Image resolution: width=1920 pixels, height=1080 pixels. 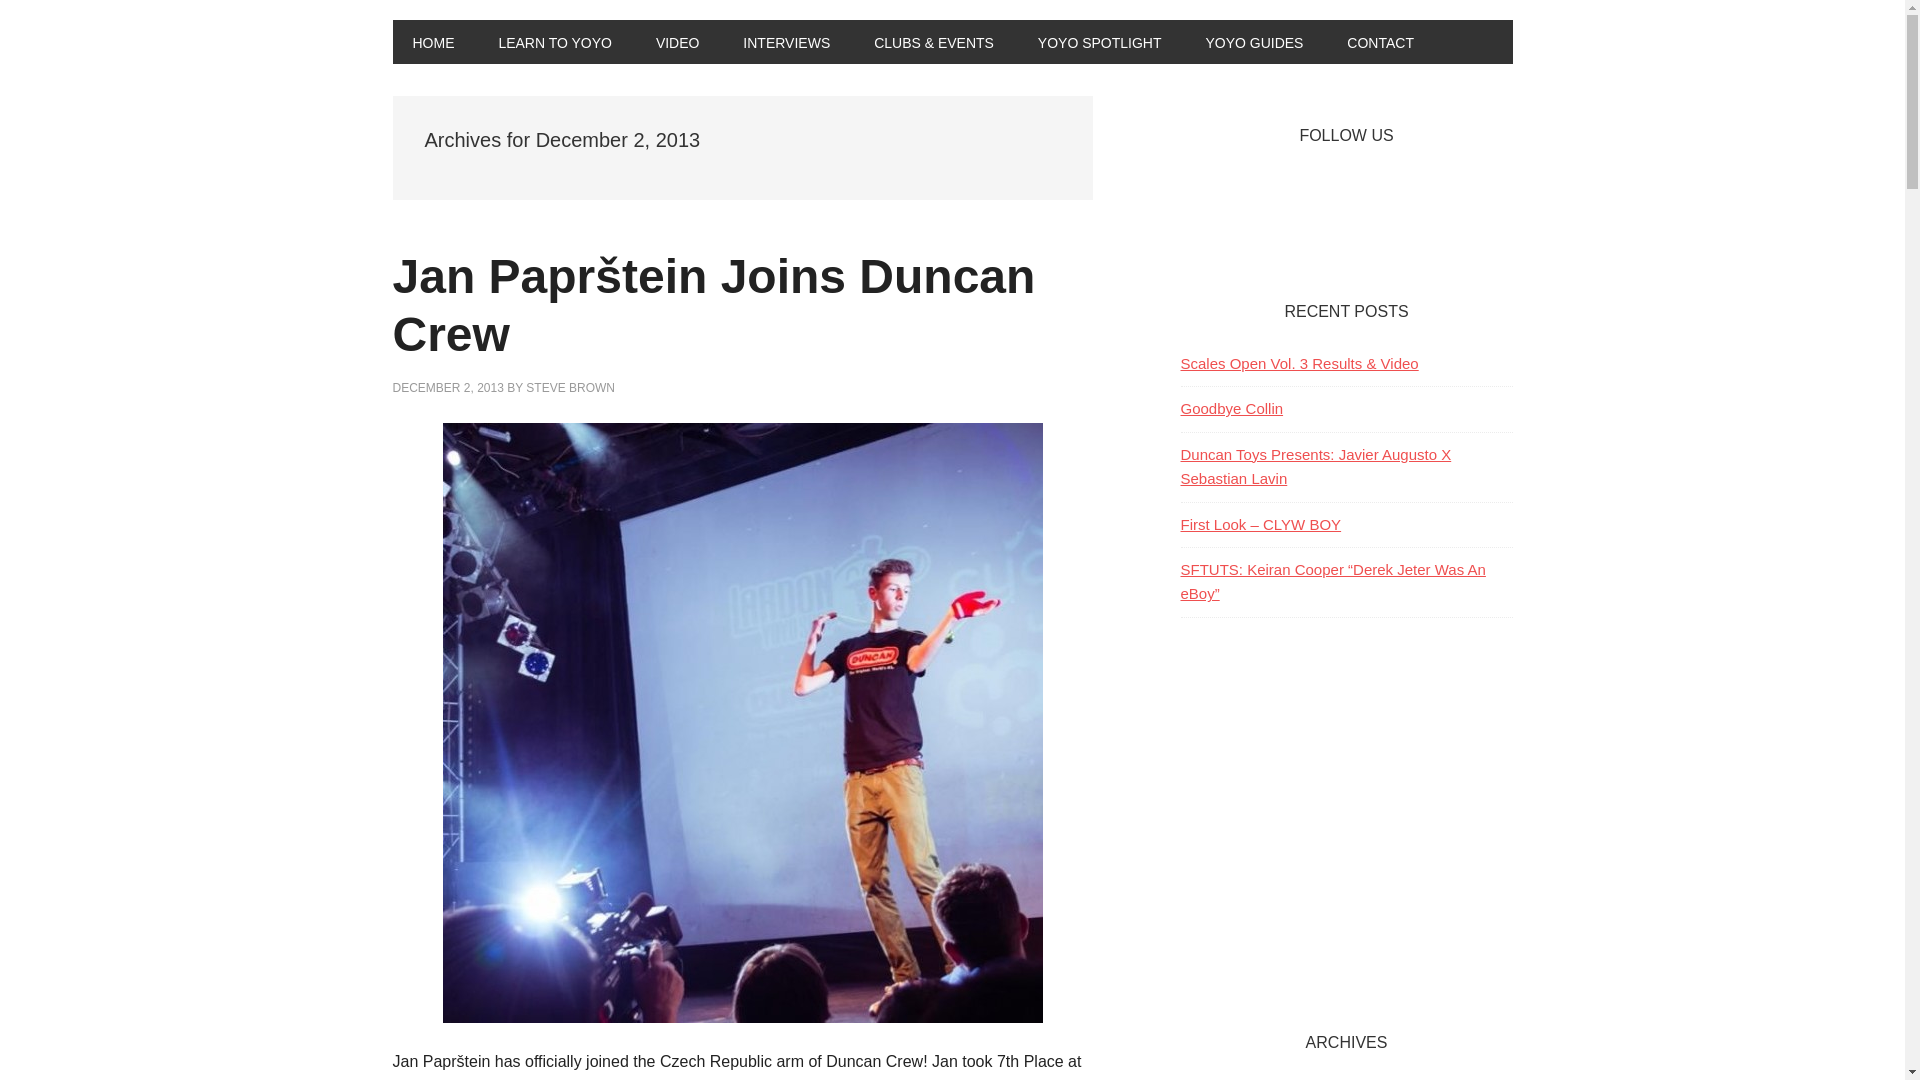 What do you see at coordinates (1100, 42) in the screenshot?
I see `YOYO SPOTLIGHT` at bounding box center [1100, 42].